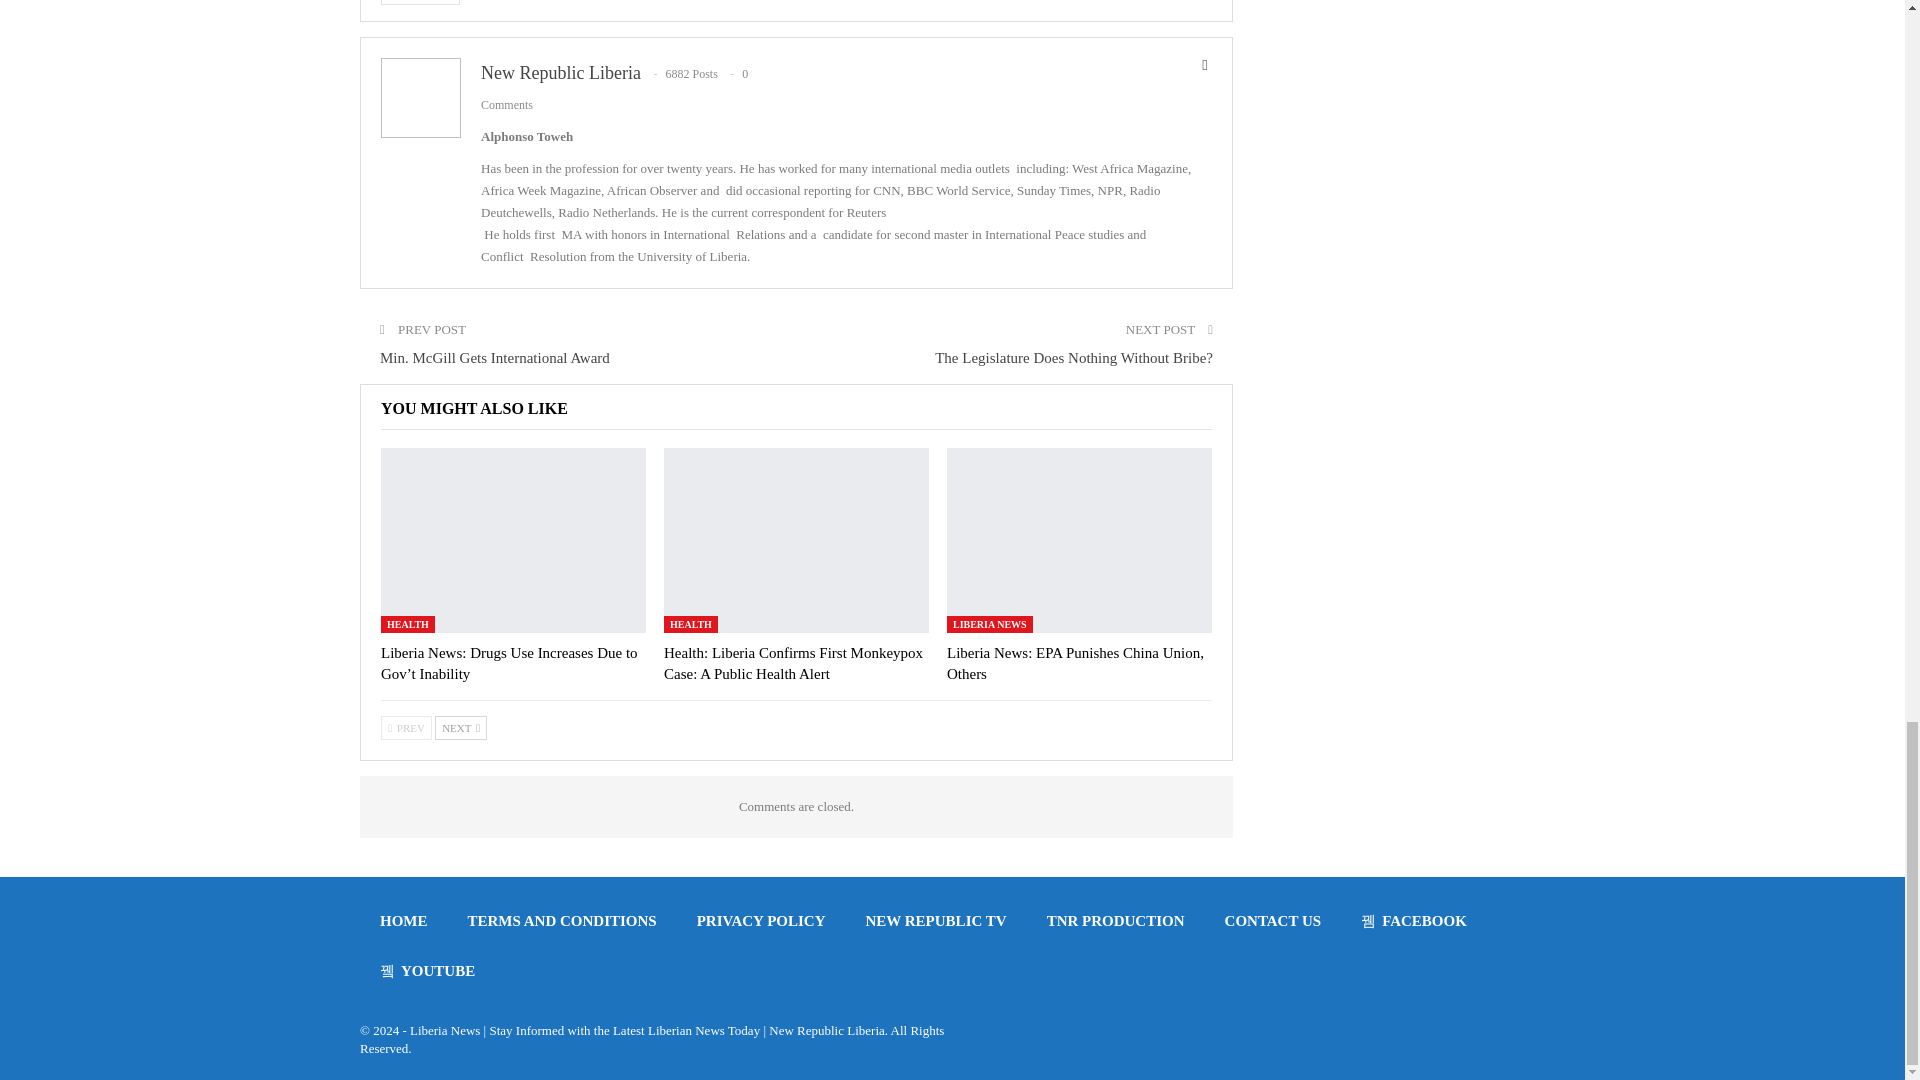 The image size is (1920, 1080). I want to click on Next, so click(461, 728).